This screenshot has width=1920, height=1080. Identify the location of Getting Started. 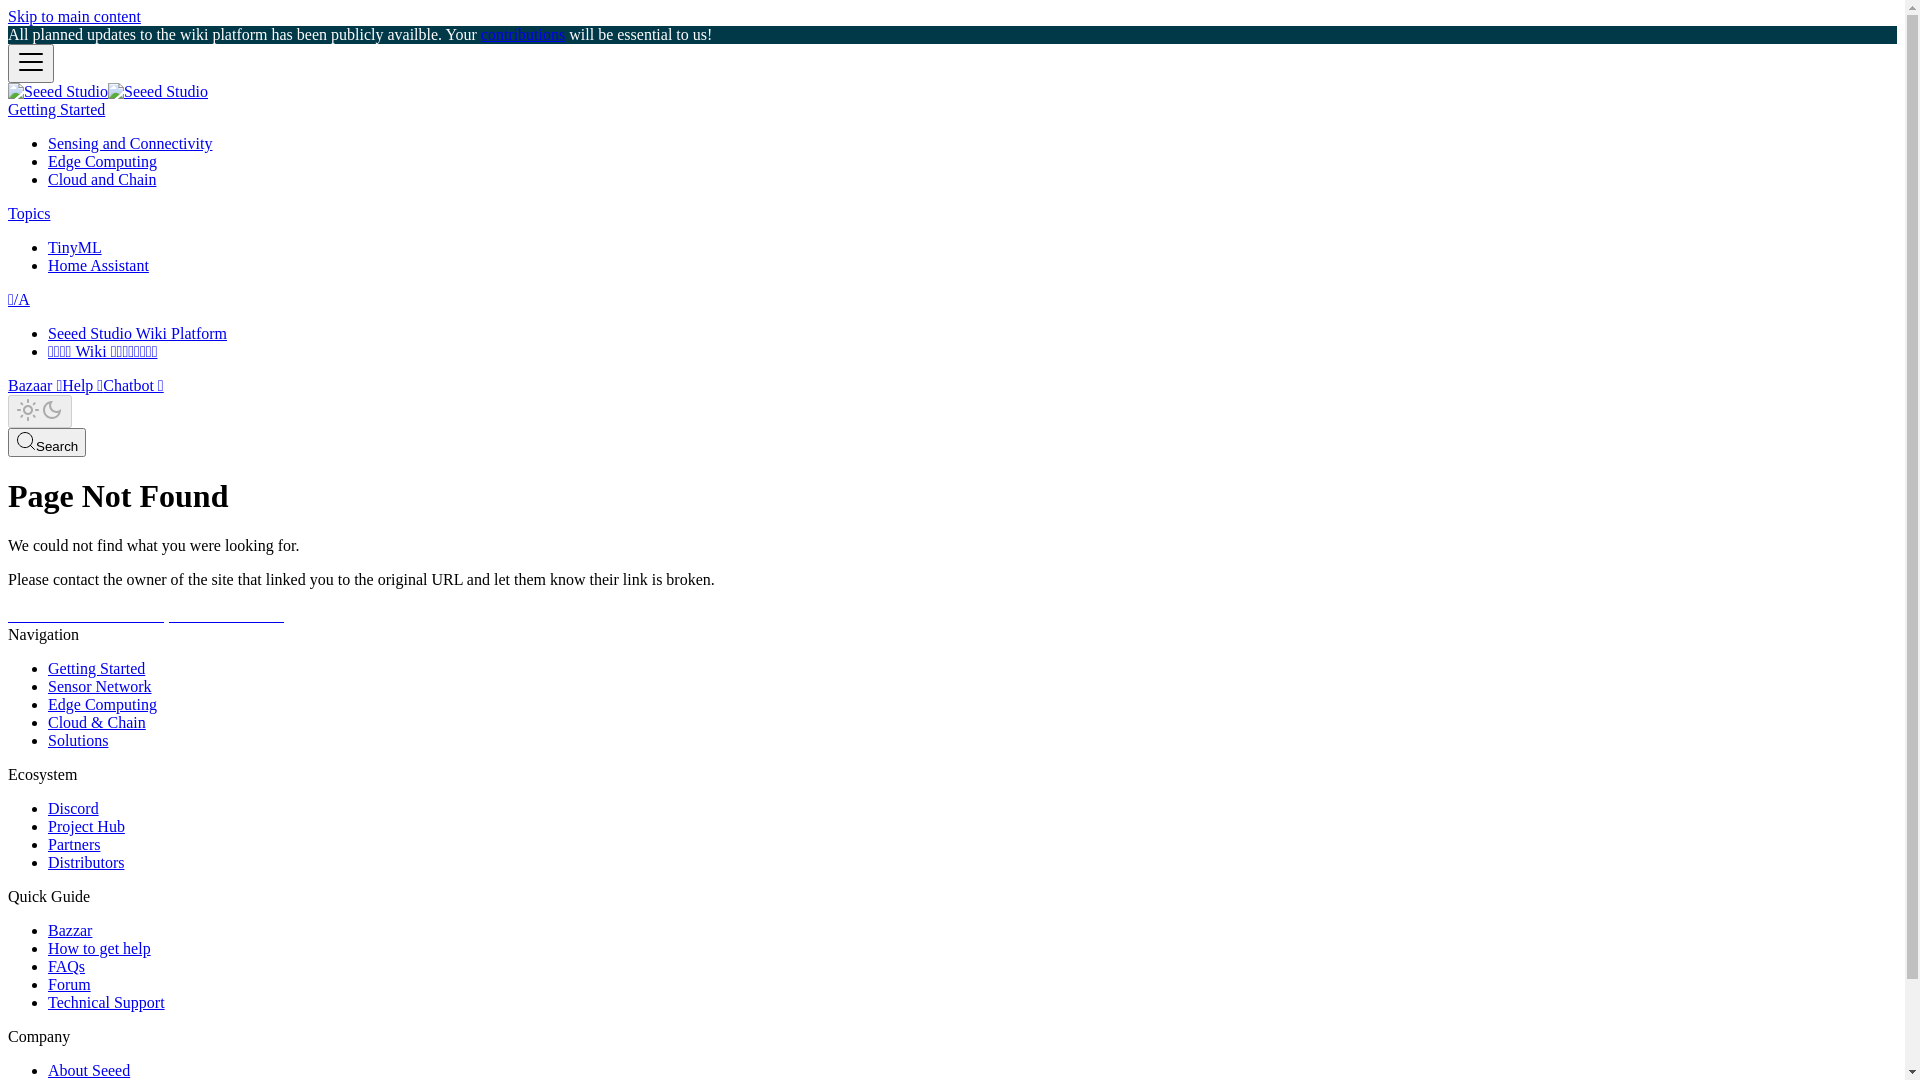
(56, 110).